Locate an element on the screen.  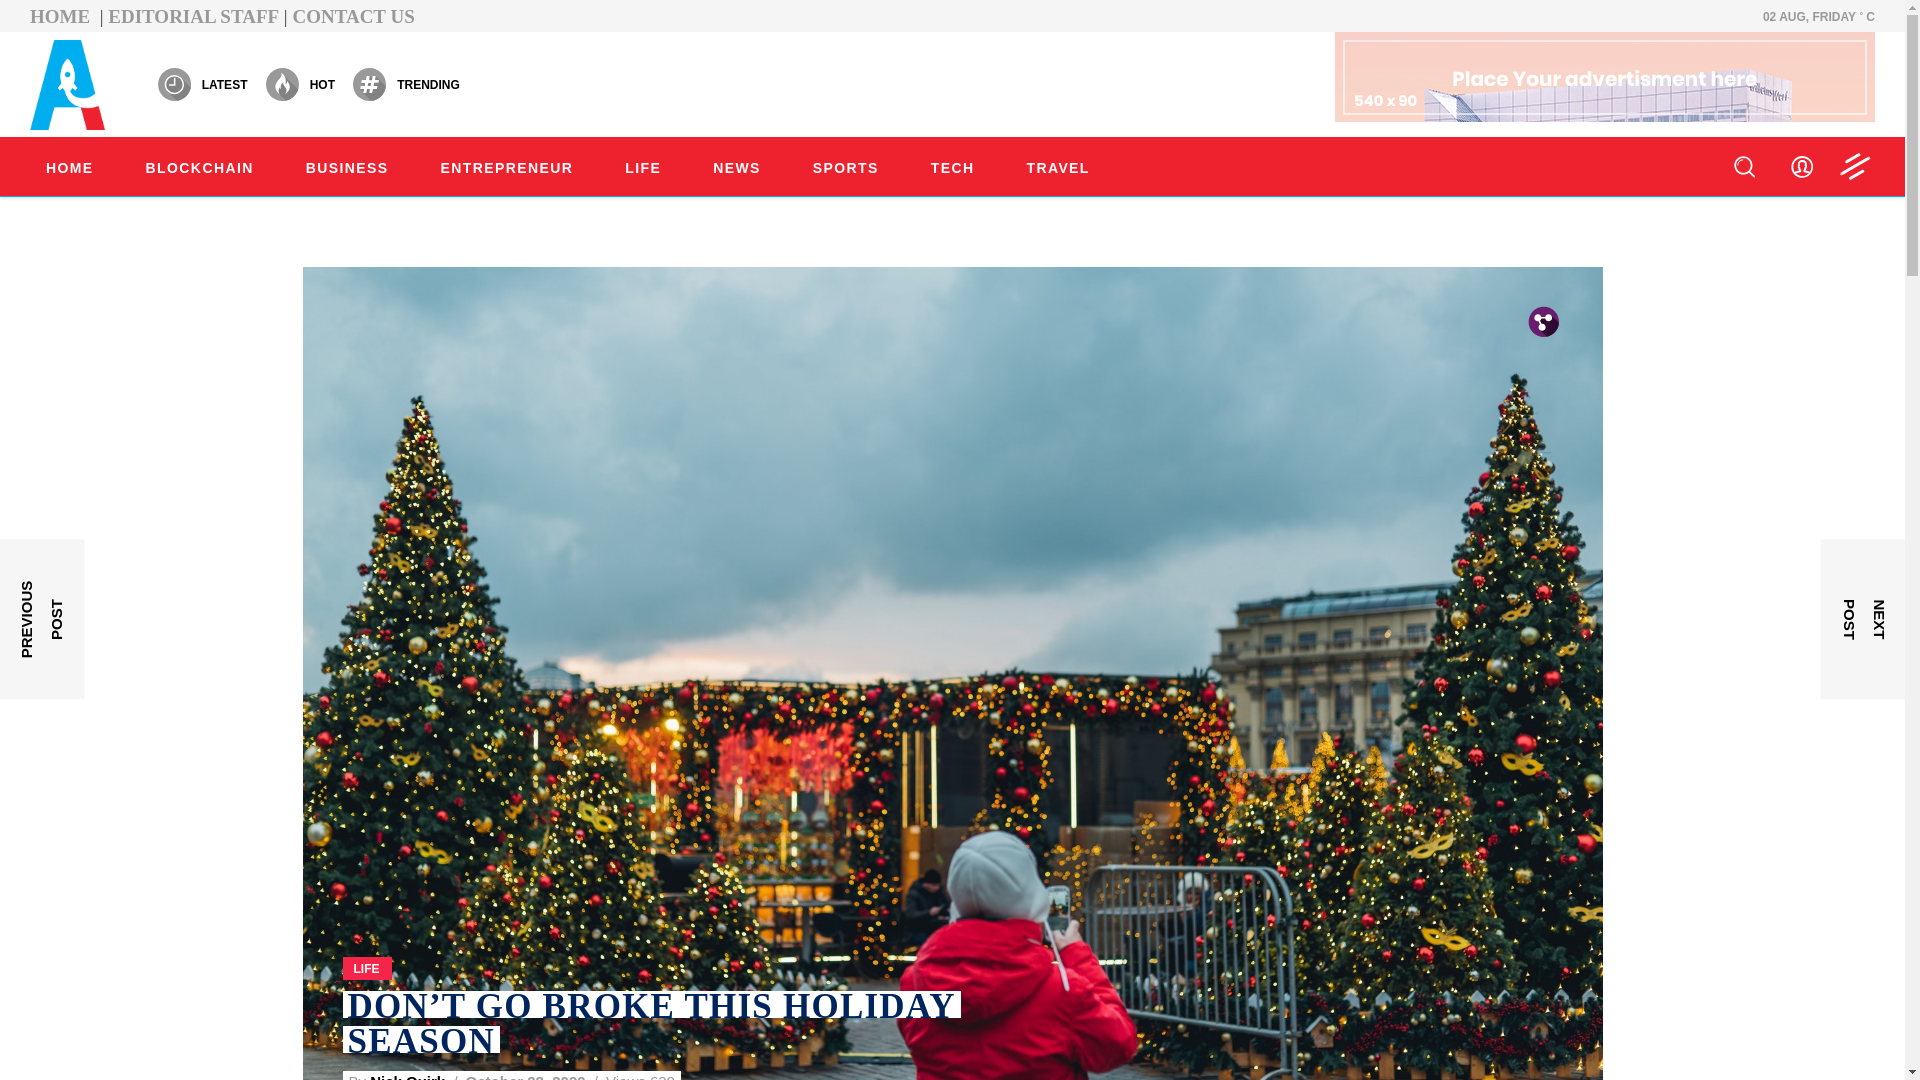
BUSINESS is located at coordinates (347, 165).